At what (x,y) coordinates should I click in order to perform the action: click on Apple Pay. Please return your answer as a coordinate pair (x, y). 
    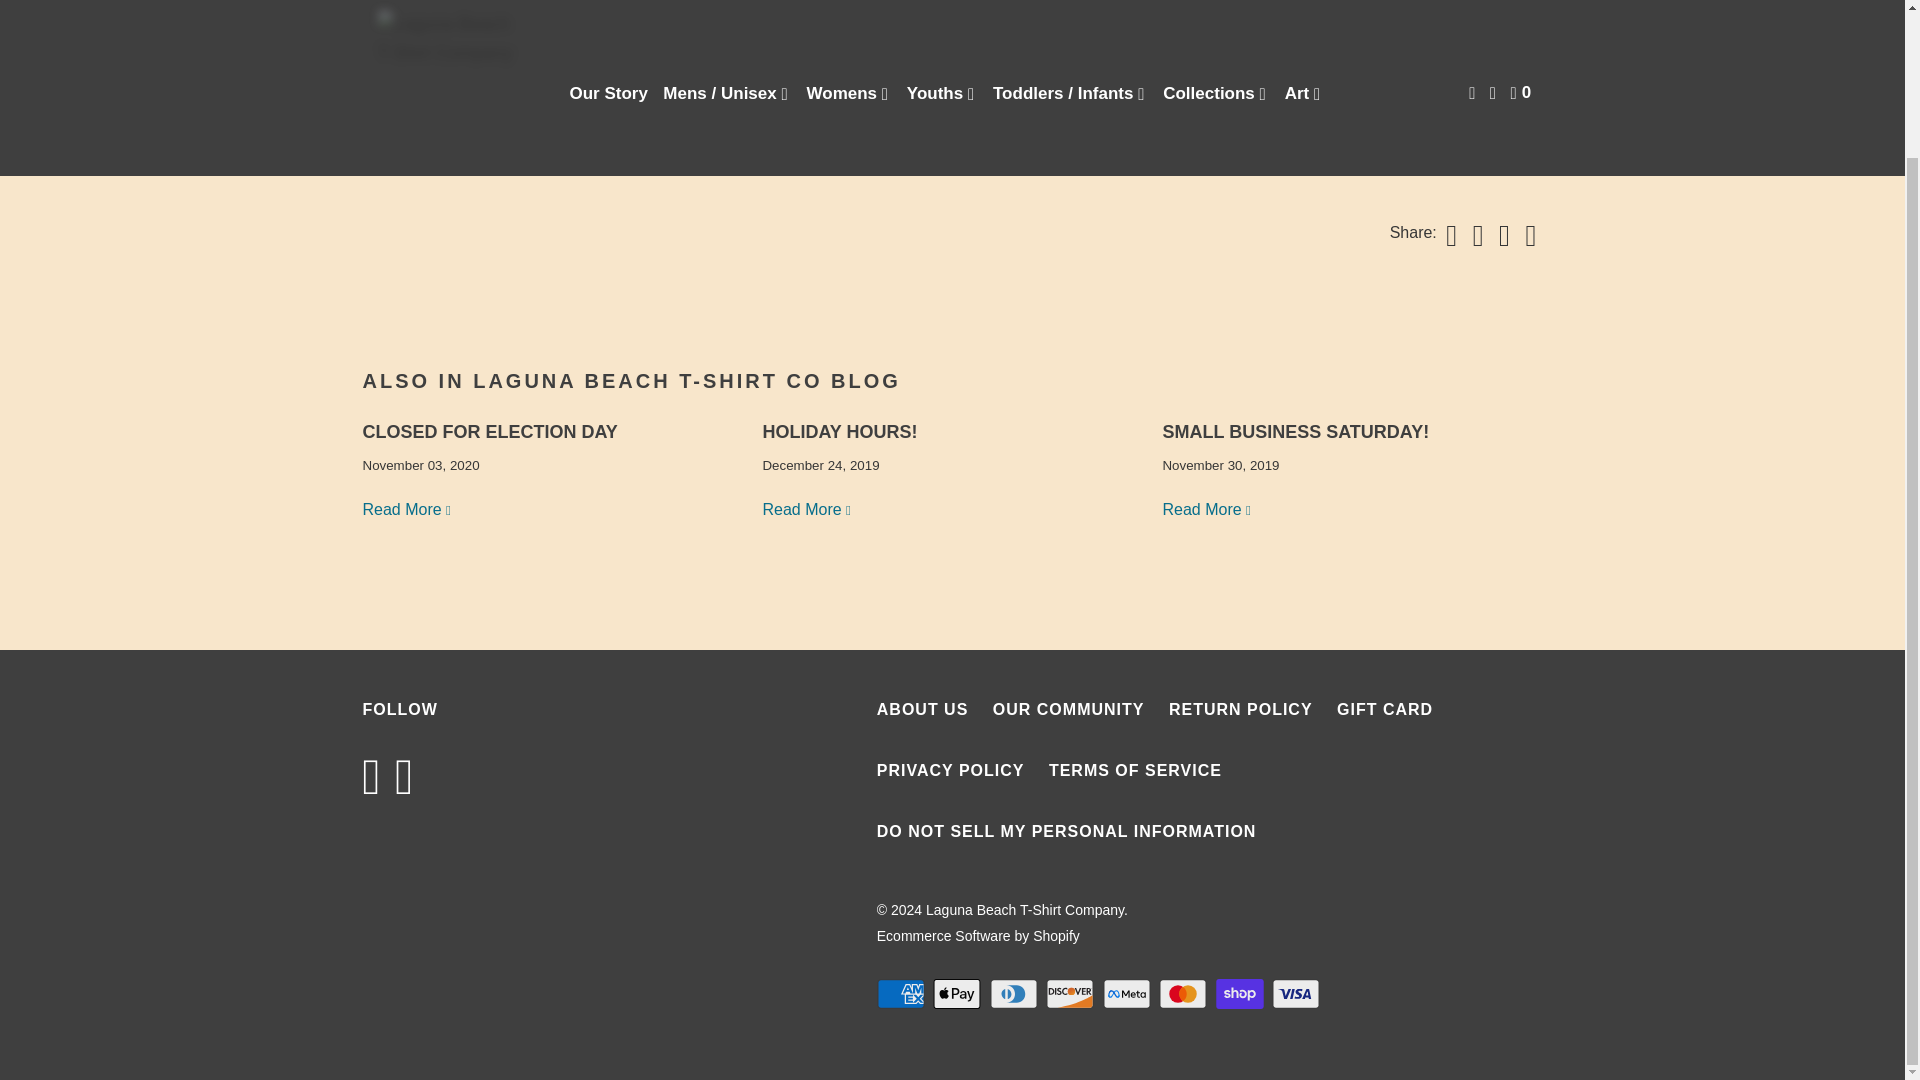
    Looking at the image, I should click on (958, 993).